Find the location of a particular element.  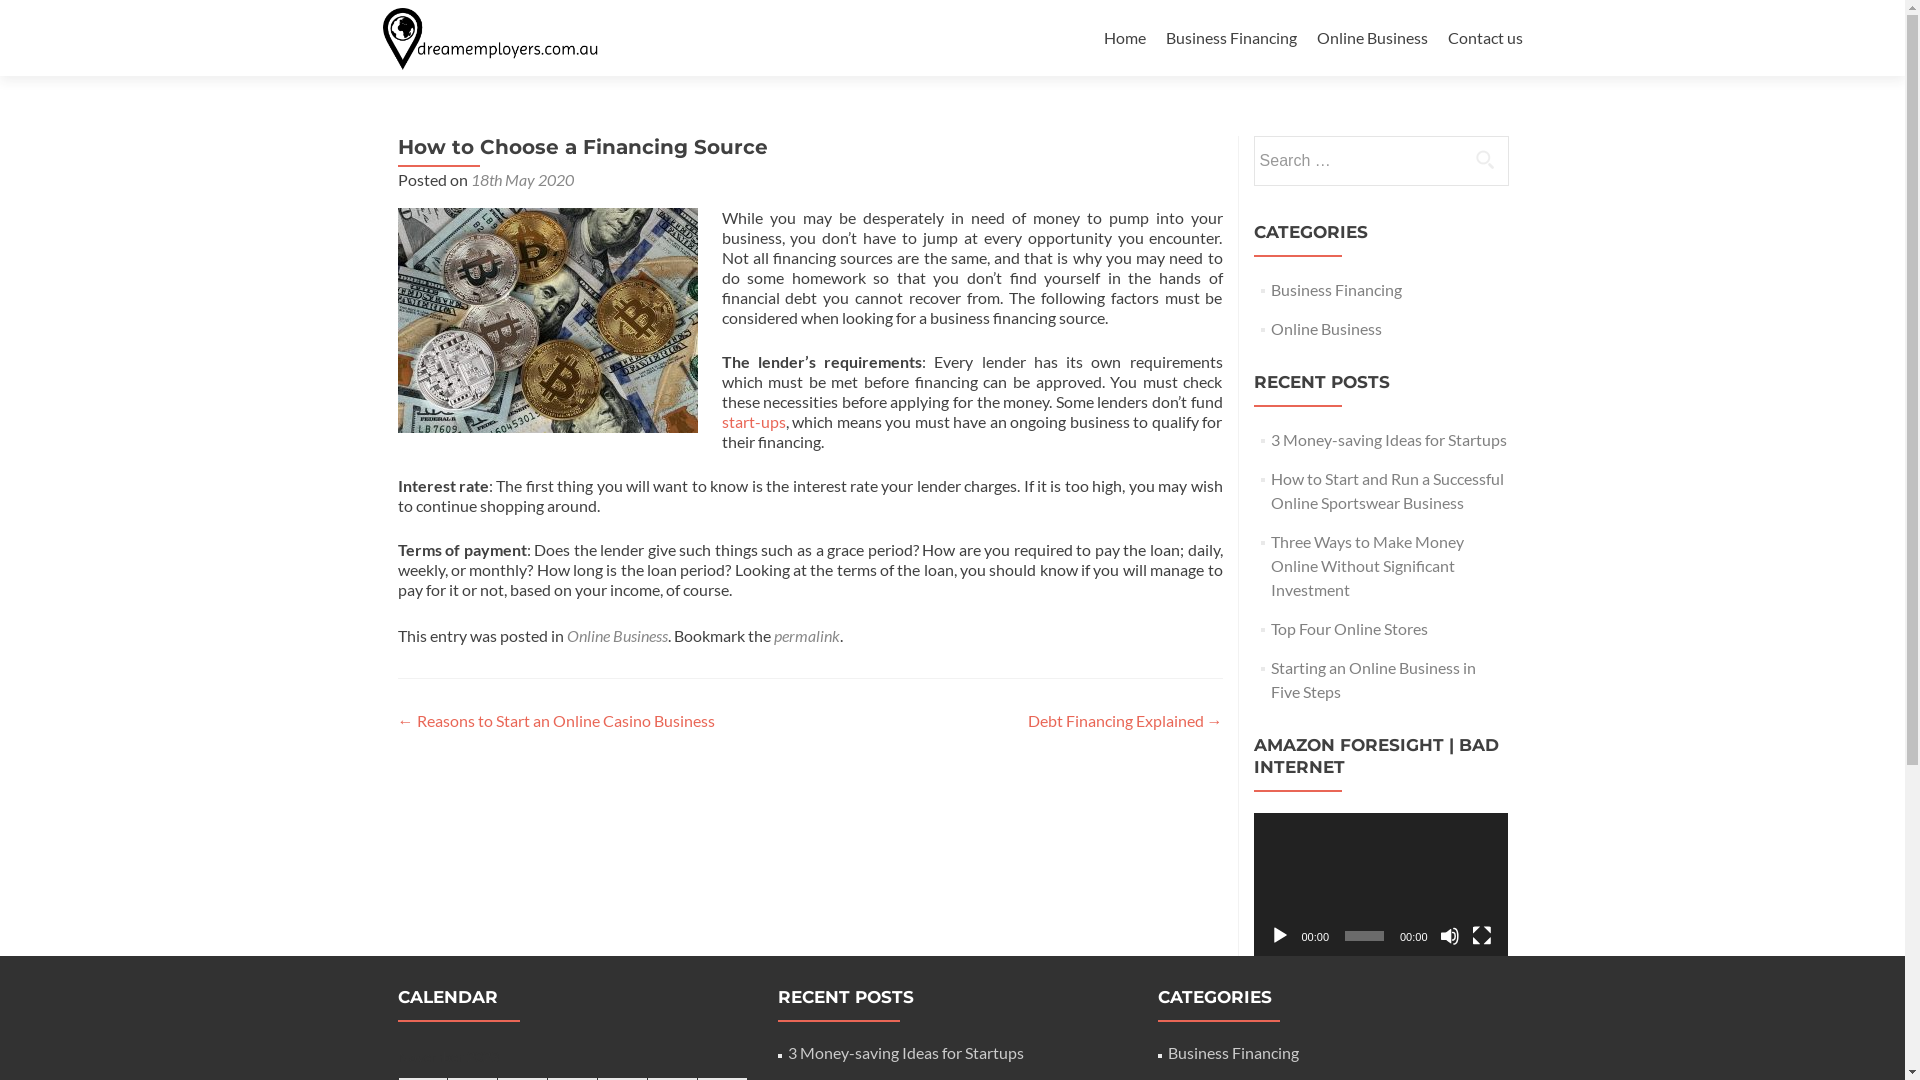

Online Business is located at coordinates (616, 636).